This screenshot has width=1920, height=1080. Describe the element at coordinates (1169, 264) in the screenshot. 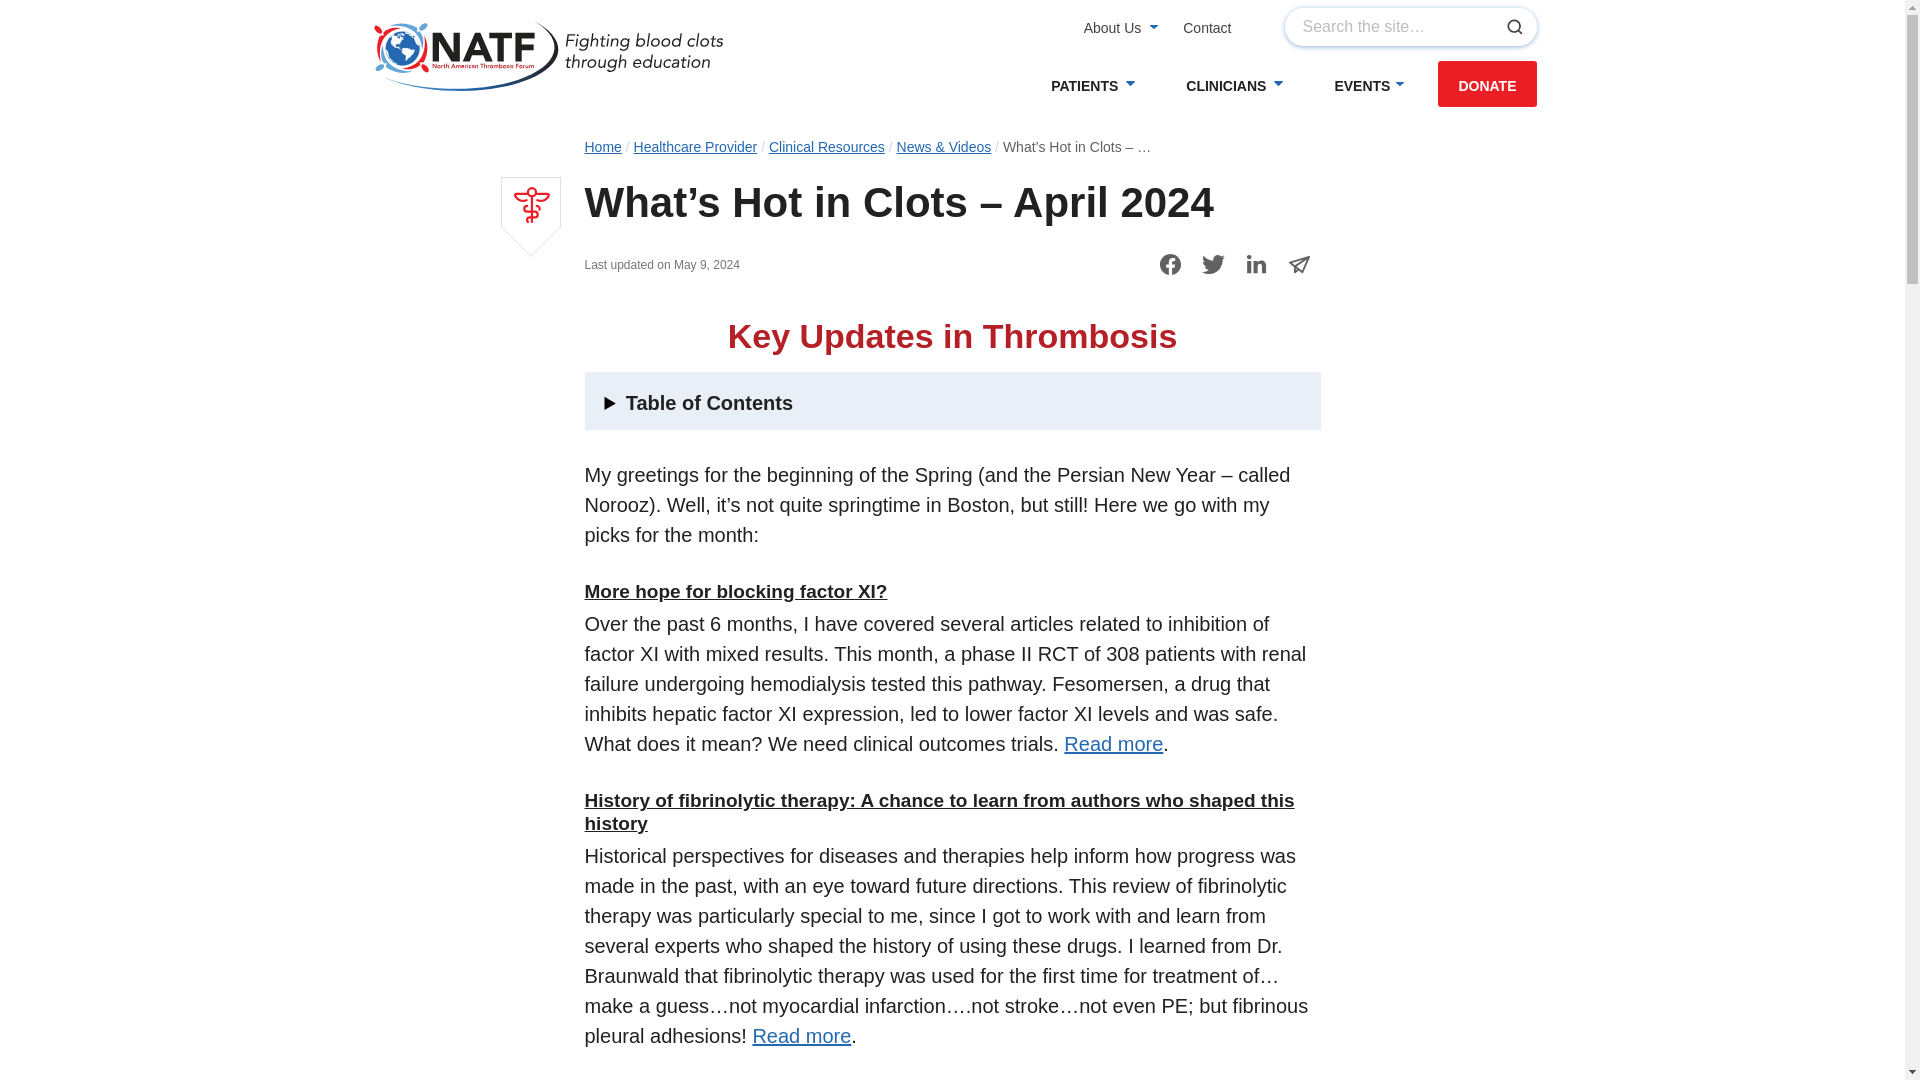

I see `Share on Facebook` at that location.